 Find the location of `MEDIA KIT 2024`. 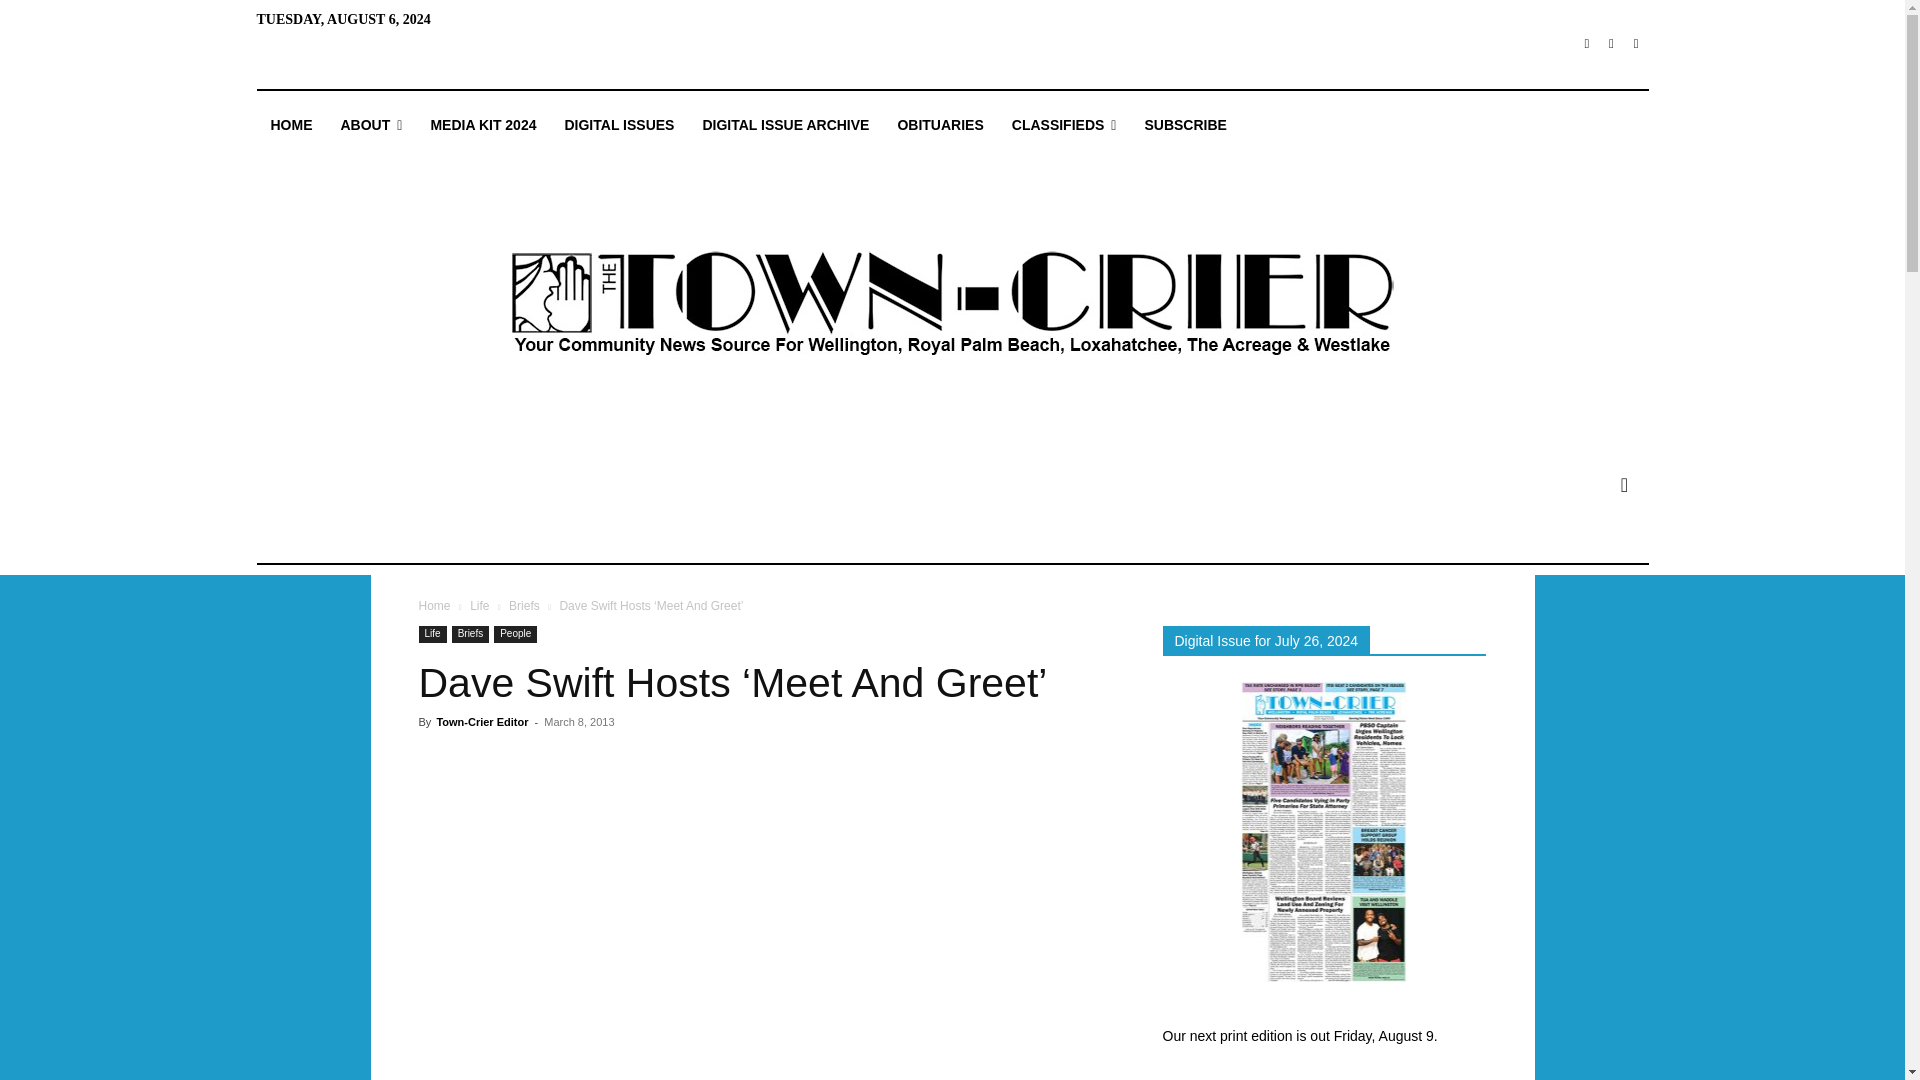

MEDIA KIT 2024 is located at coordinates (482, 125).